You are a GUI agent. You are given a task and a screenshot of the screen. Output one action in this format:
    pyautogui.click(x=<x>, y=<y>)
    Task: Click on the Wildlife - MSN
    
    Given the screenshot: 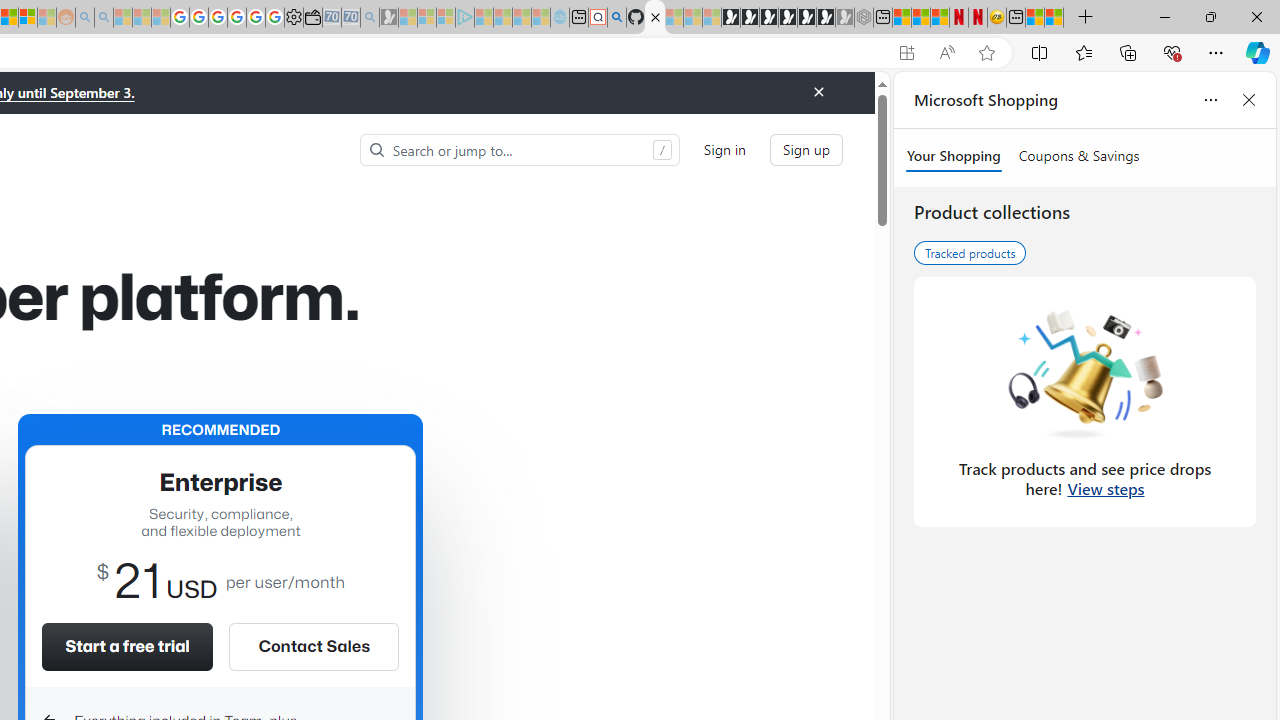 What is the action you would take?
    pyautogui.click(x=1035, y=18)
    